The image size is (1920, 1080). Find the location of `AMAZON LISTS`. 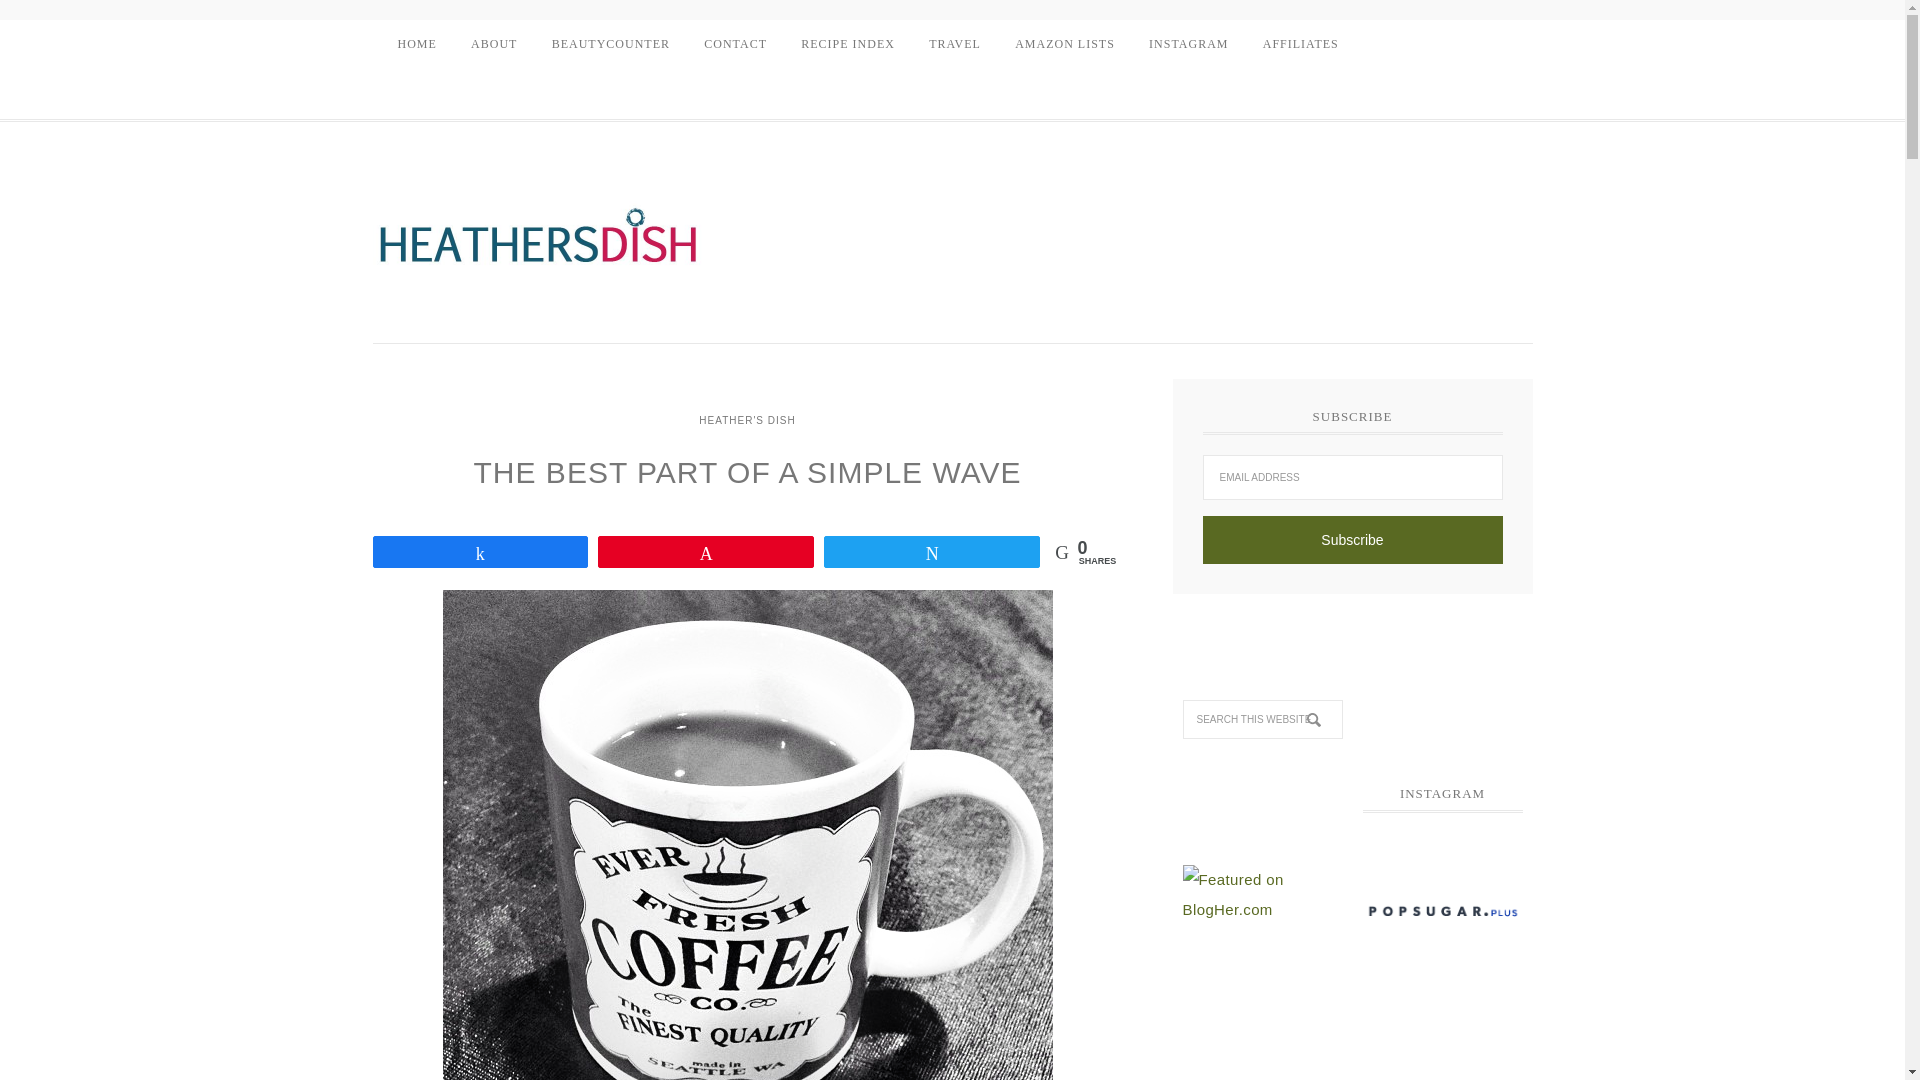

AMAZON LISTS is located at coordinates (1065, 44).